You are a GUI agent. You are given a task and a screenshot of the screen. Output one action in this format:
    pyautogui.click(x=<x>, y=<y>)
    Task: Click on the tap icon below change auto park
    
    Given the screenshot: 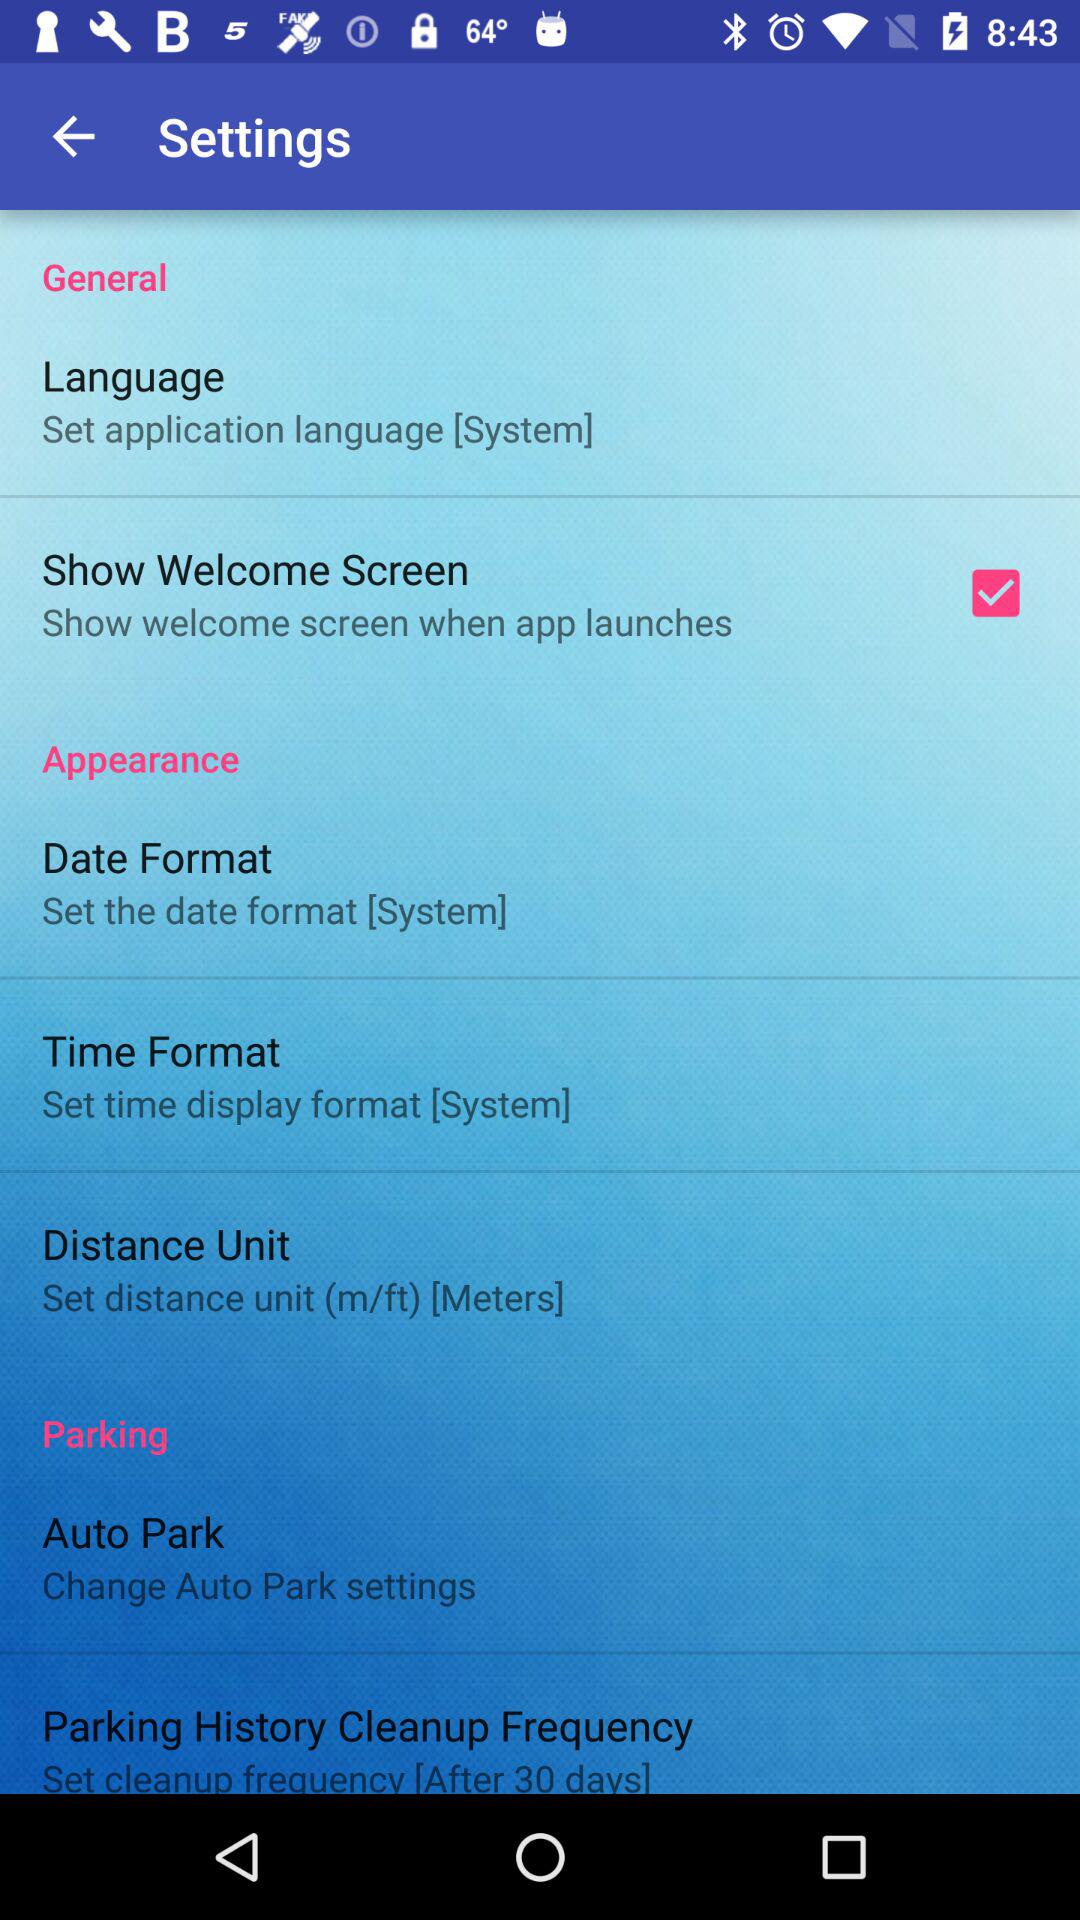 What is the action you would take?
    pyautogui.click(x=368, y=1724)
    